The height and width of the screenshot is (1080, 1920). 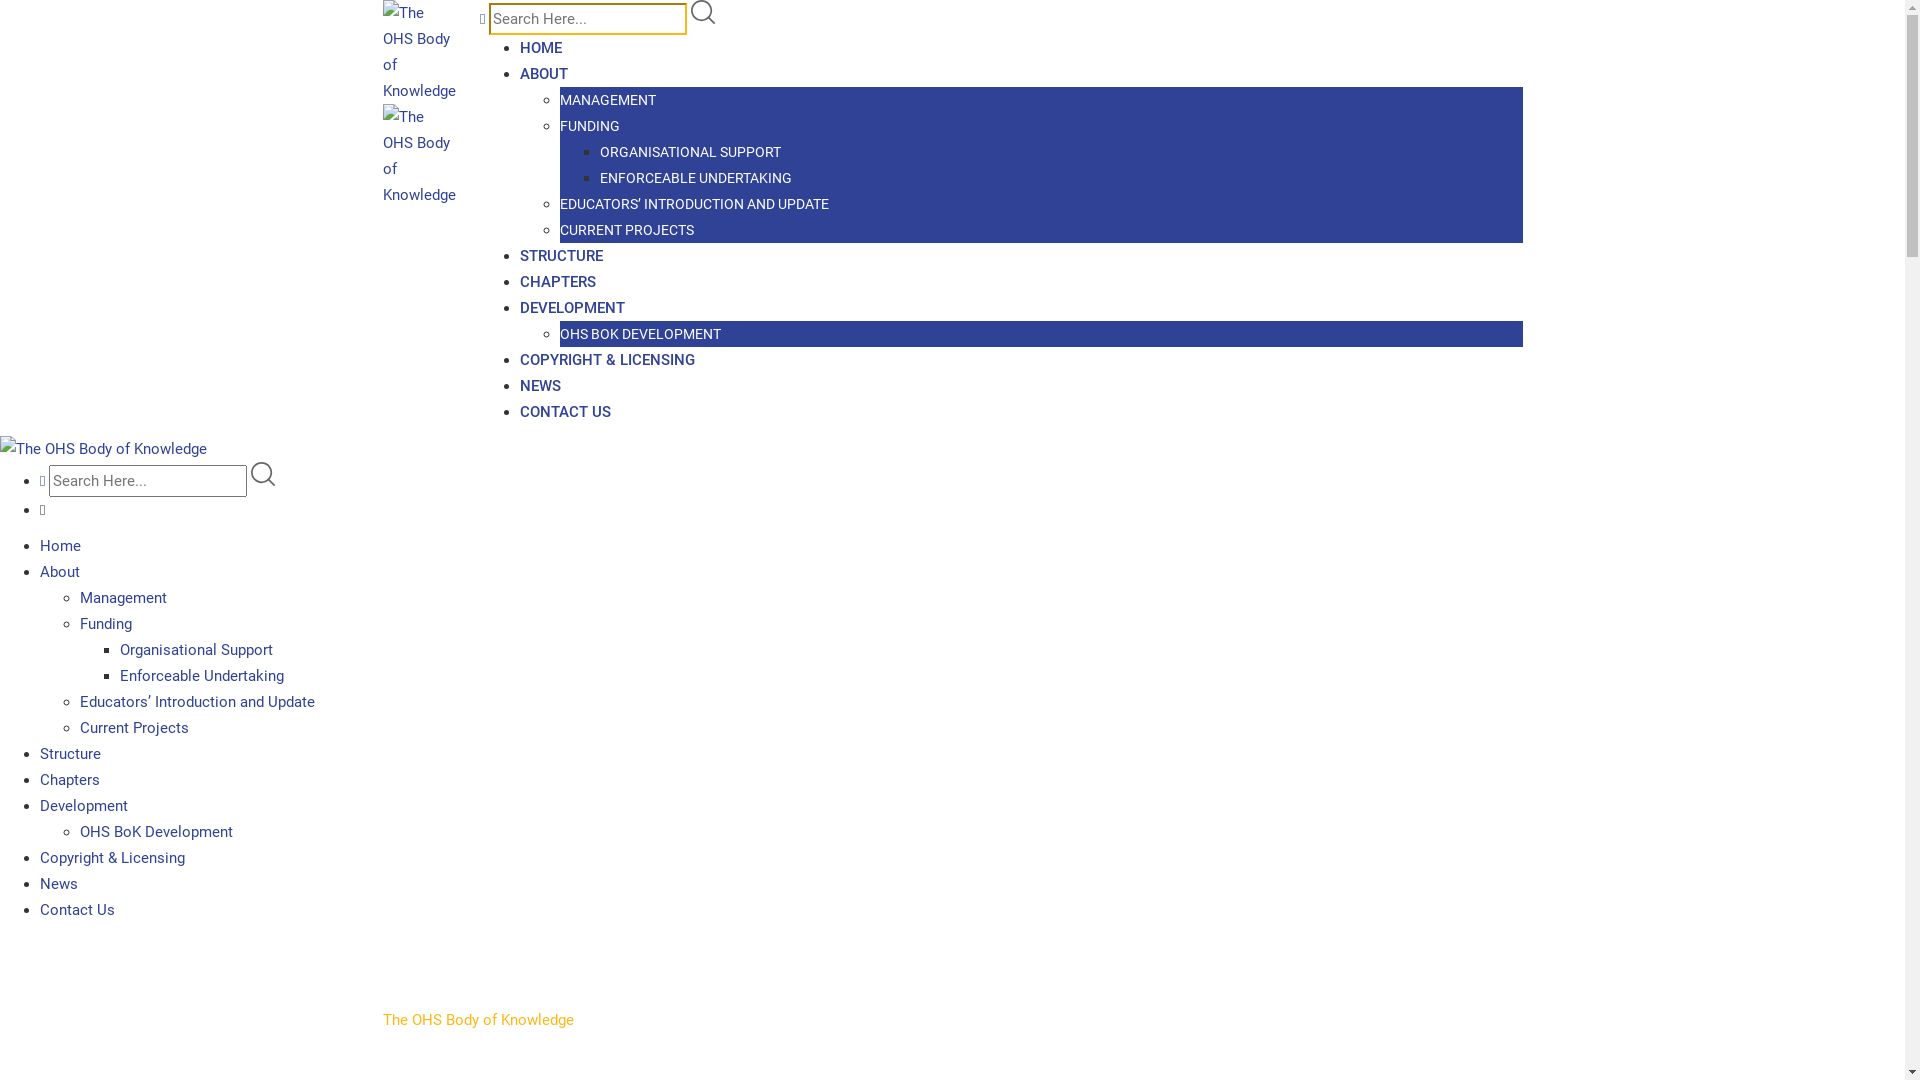 What do you see at coordinates (640, 334) in the screenshot?
I see `OHS BOK DEVELOPMENT` at bounding box center [640, 334].